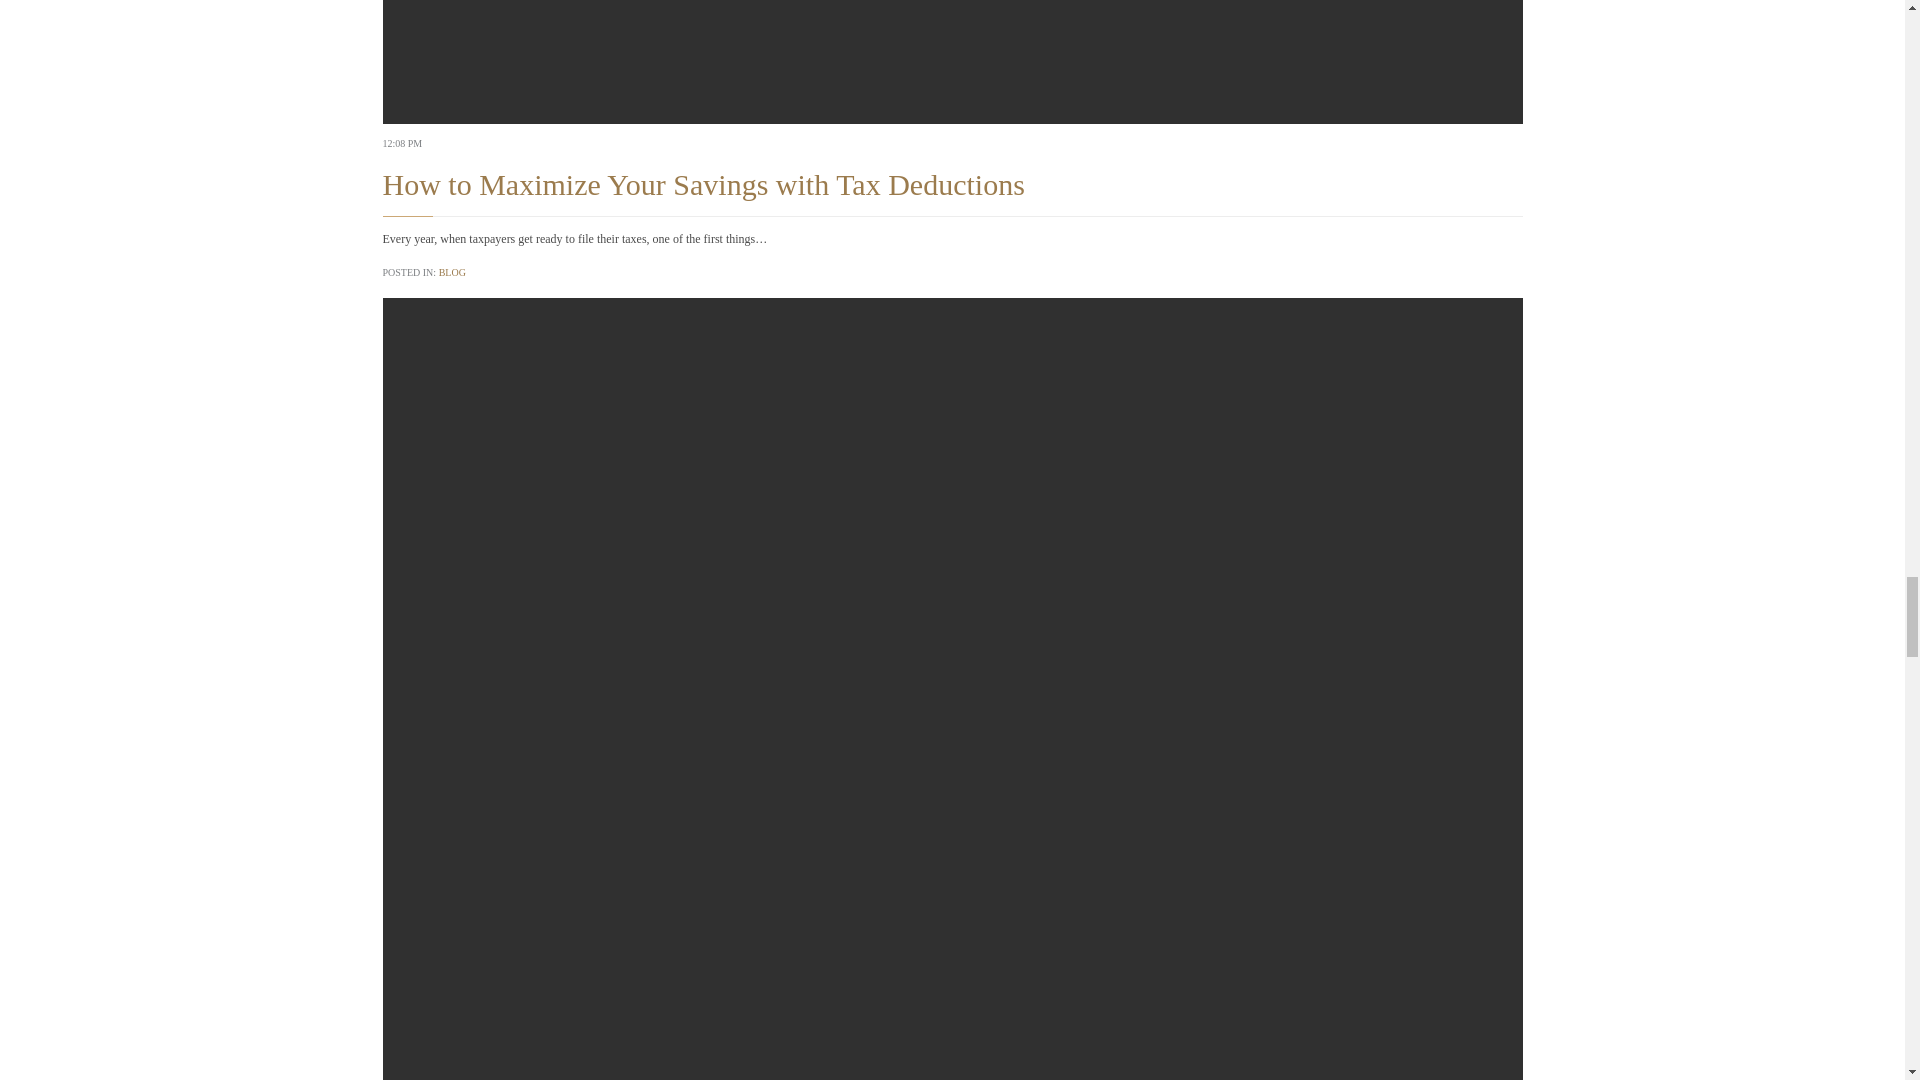 This screenshot has width=1920, height=1080. What do you see at coordinates (952, 62) in the screenshot?
I see `How to Maximize Your Savings with Tax Deductions` at bounding box center [952, 62].